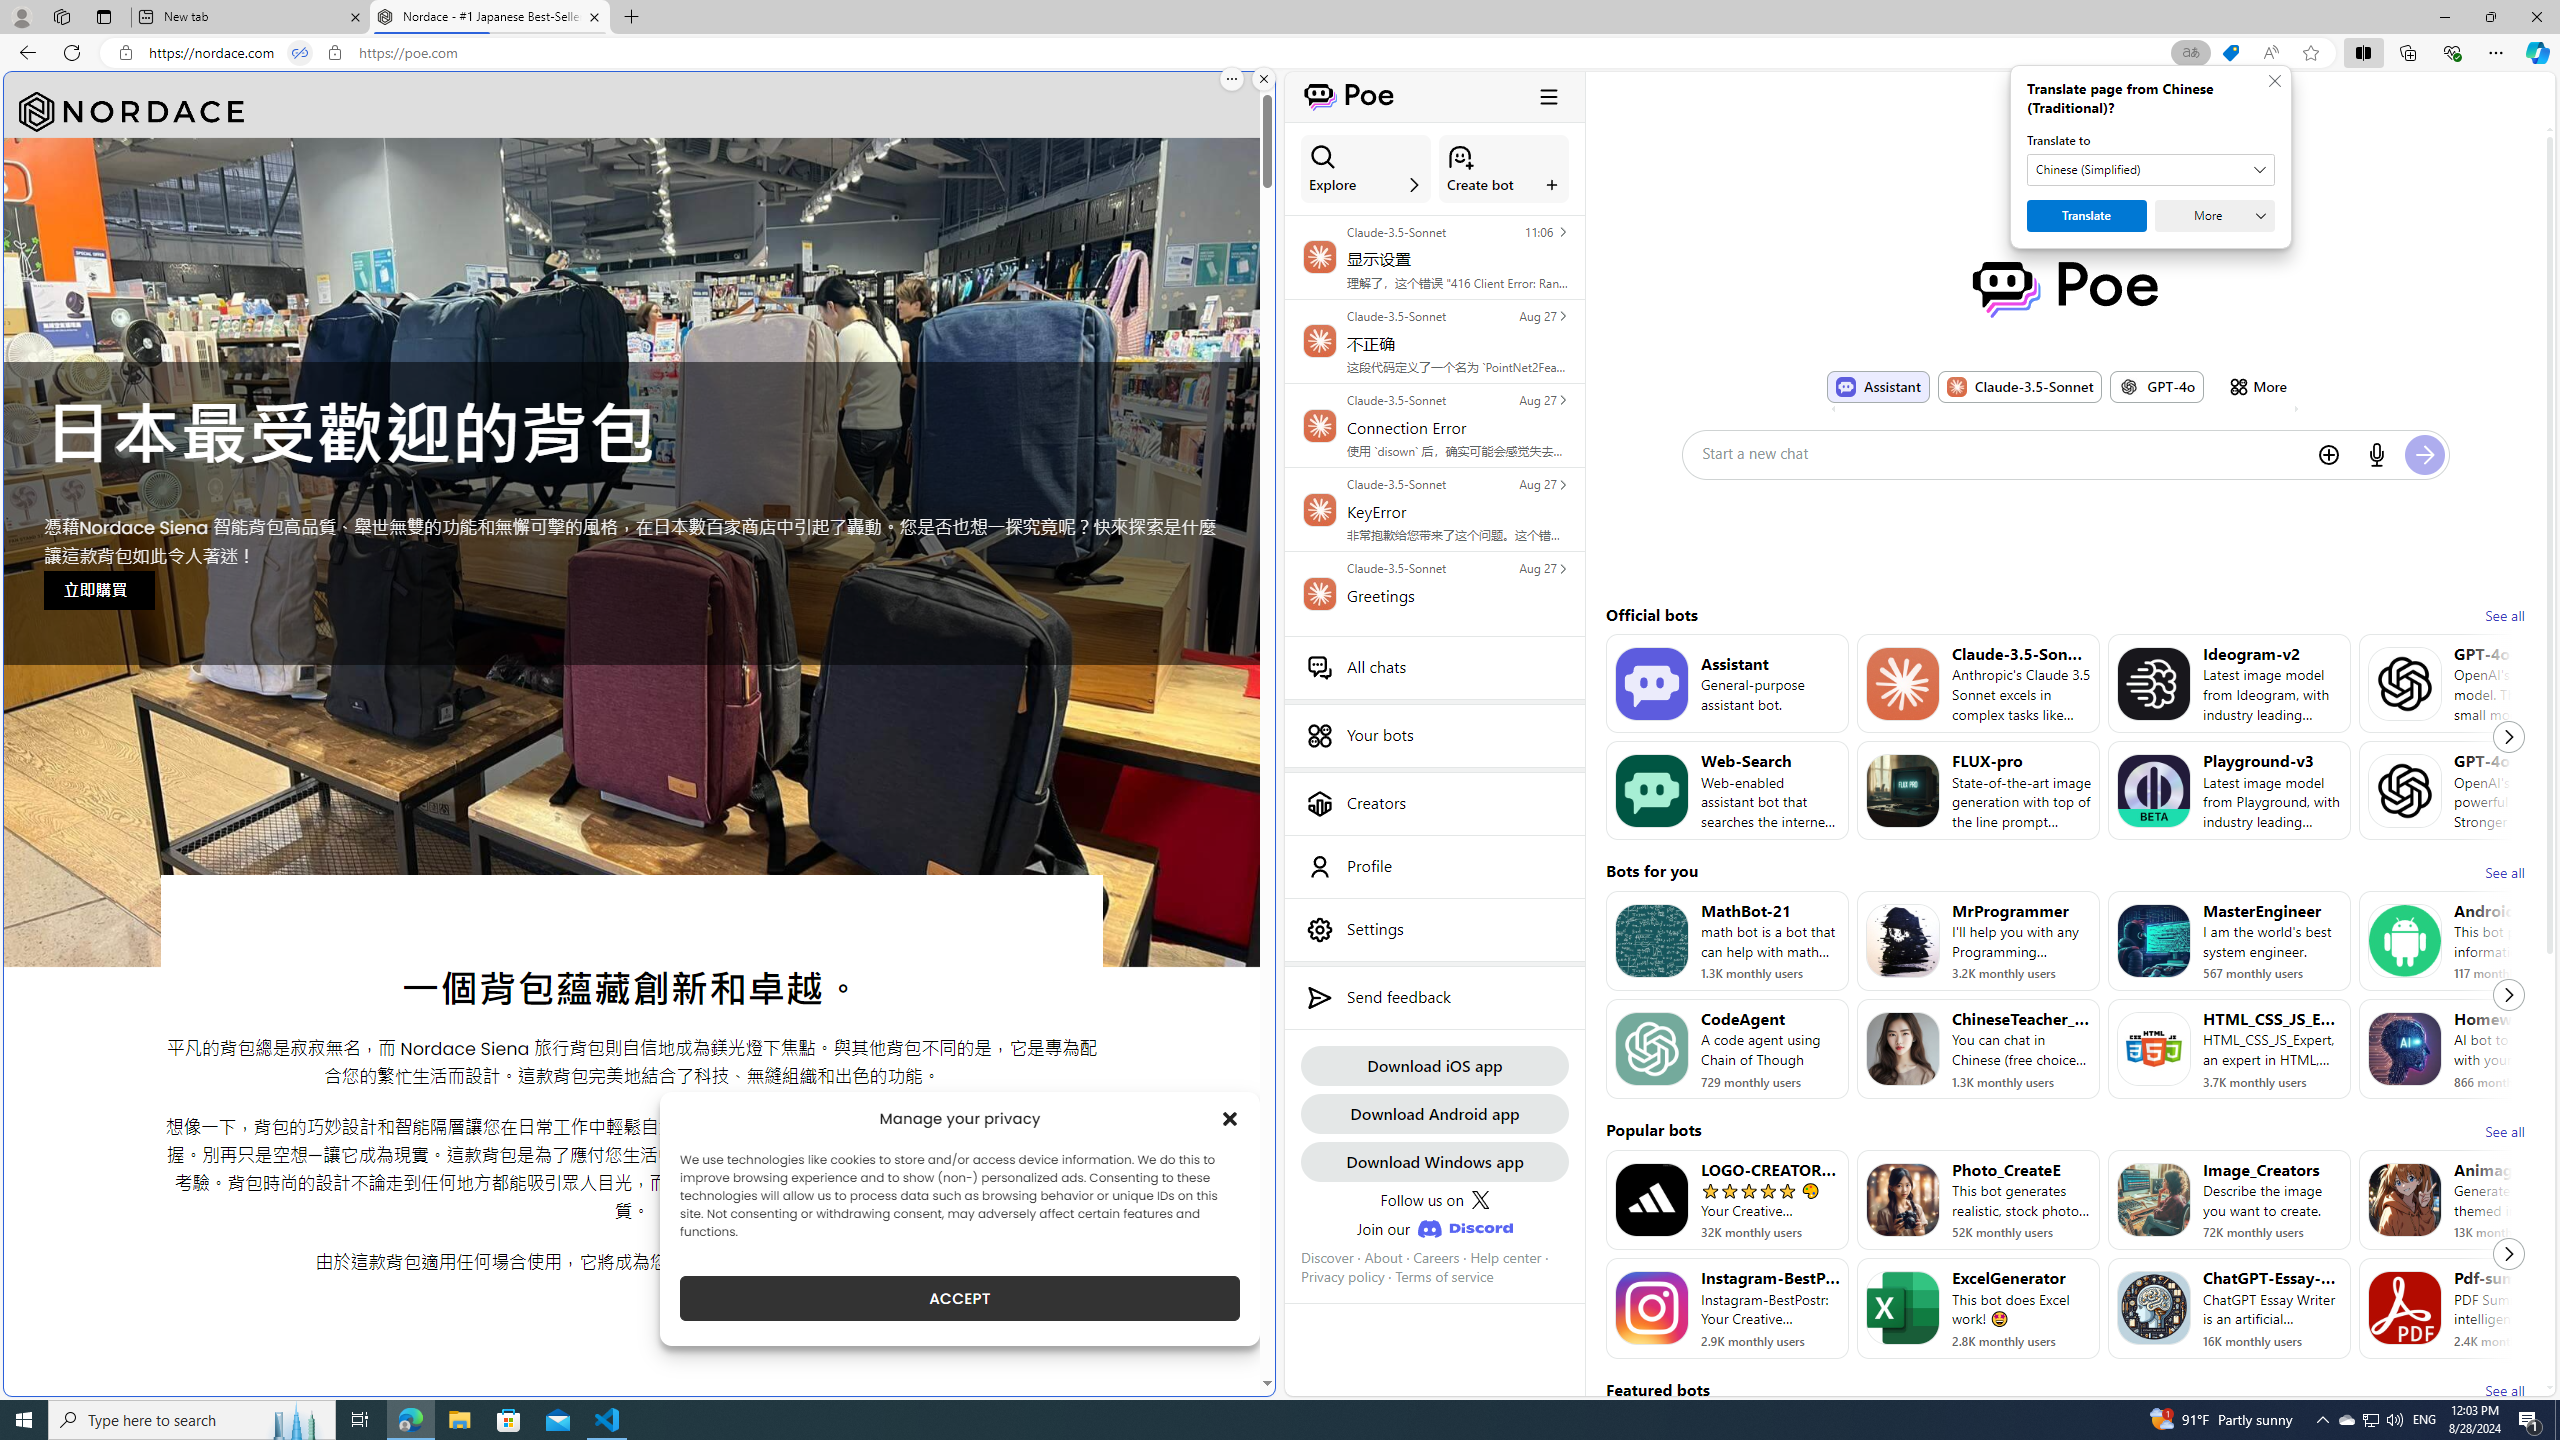 The height and width of the screenshot is (1440, 2560). What do you see at coordinates (2152, 790) in the screenshot?
I see `Bot image for Playground-v3` at bounding box center [2152, 790].